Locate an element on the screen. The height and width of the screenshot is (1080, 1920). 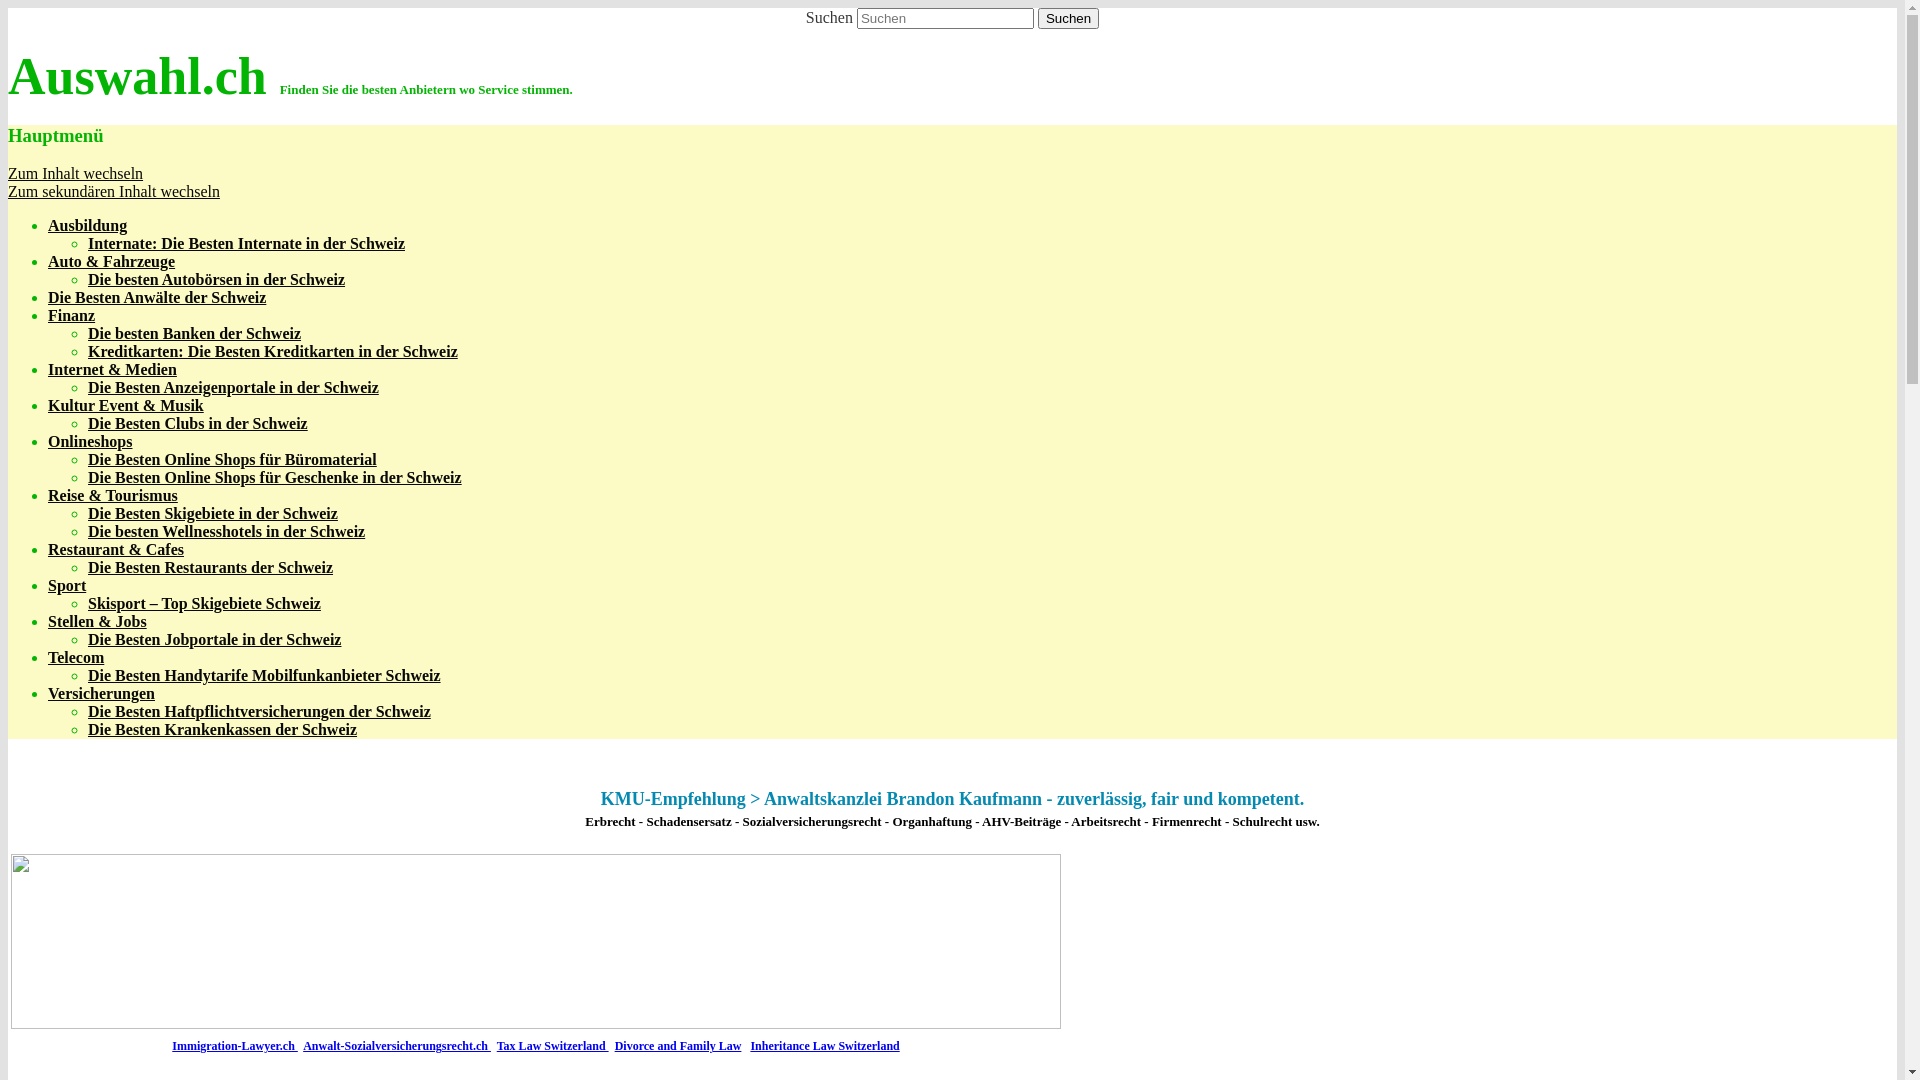
Sport is located at coordinates (67, 586).